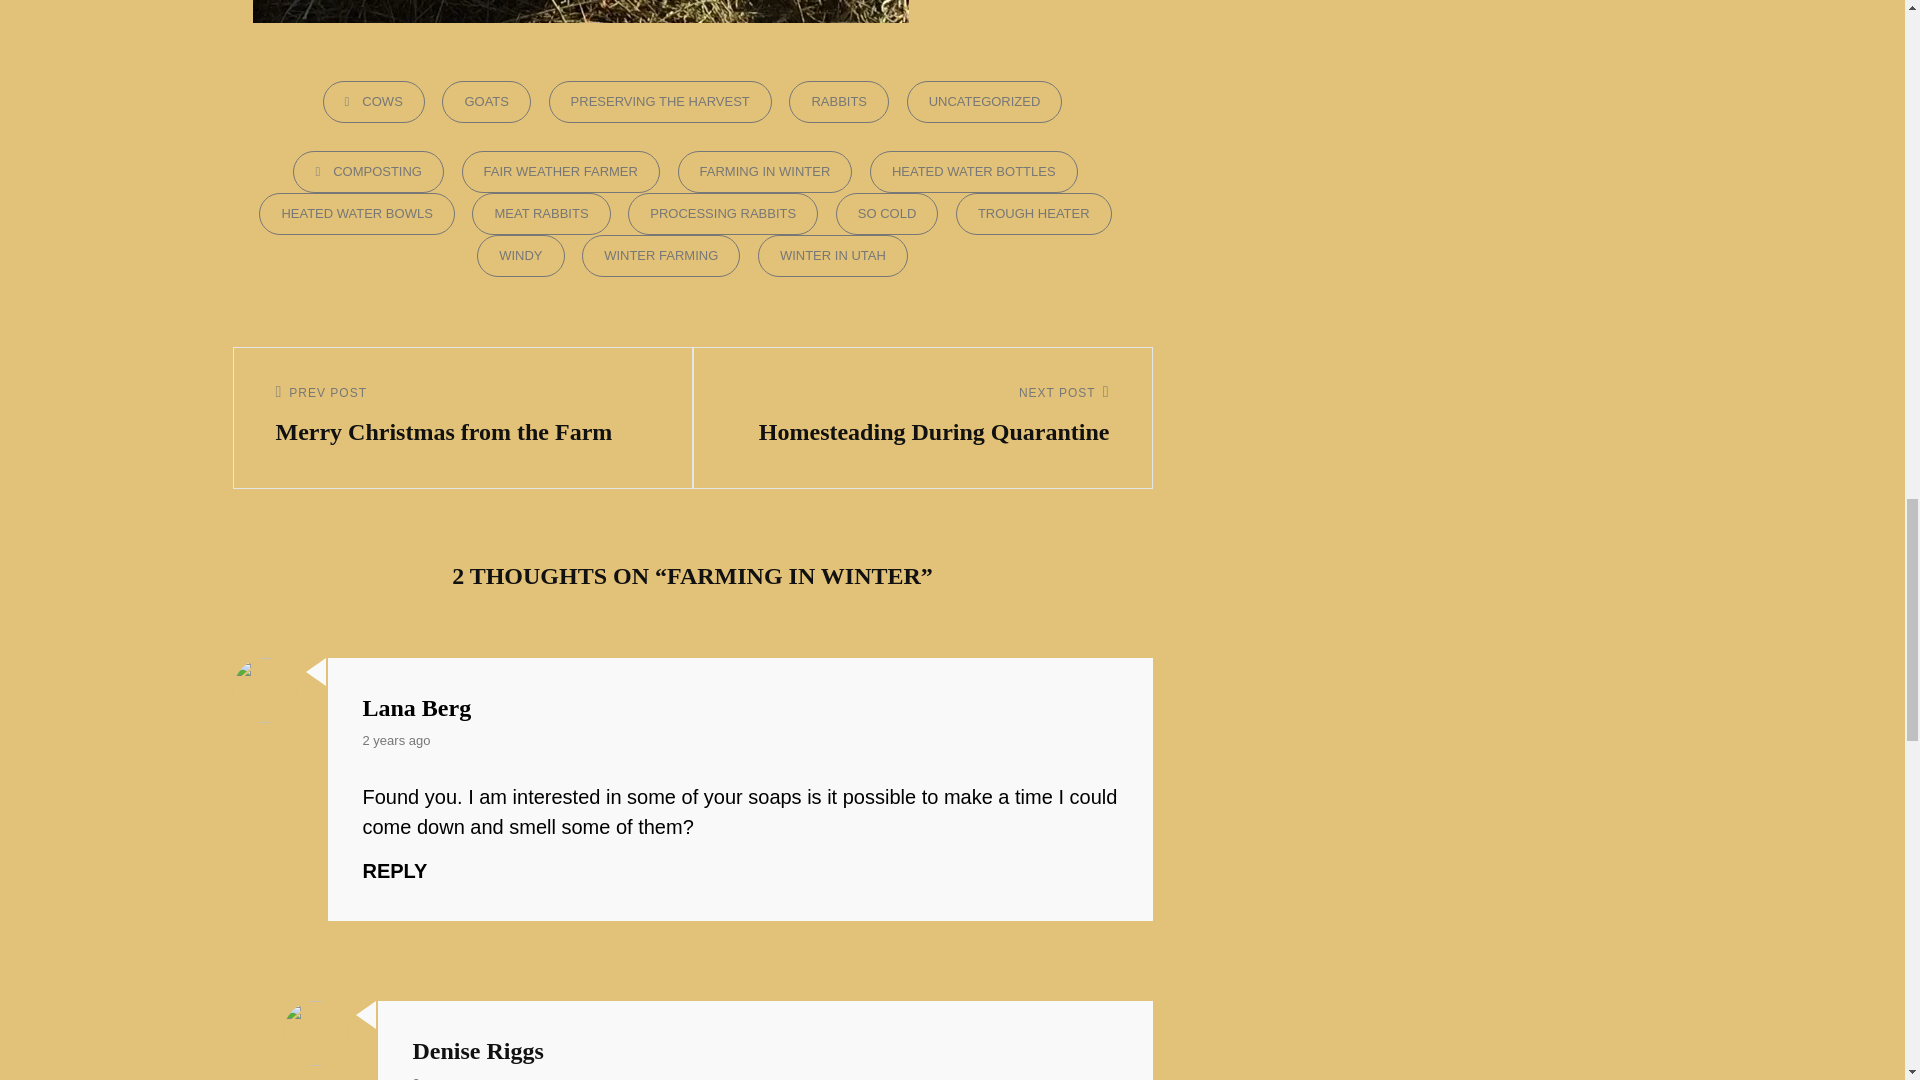 This screenshot has width=1920, height=1080. Describe the element at coordinates (478, 1050) in the screenshot. I see `Denise Riggs` at that location.